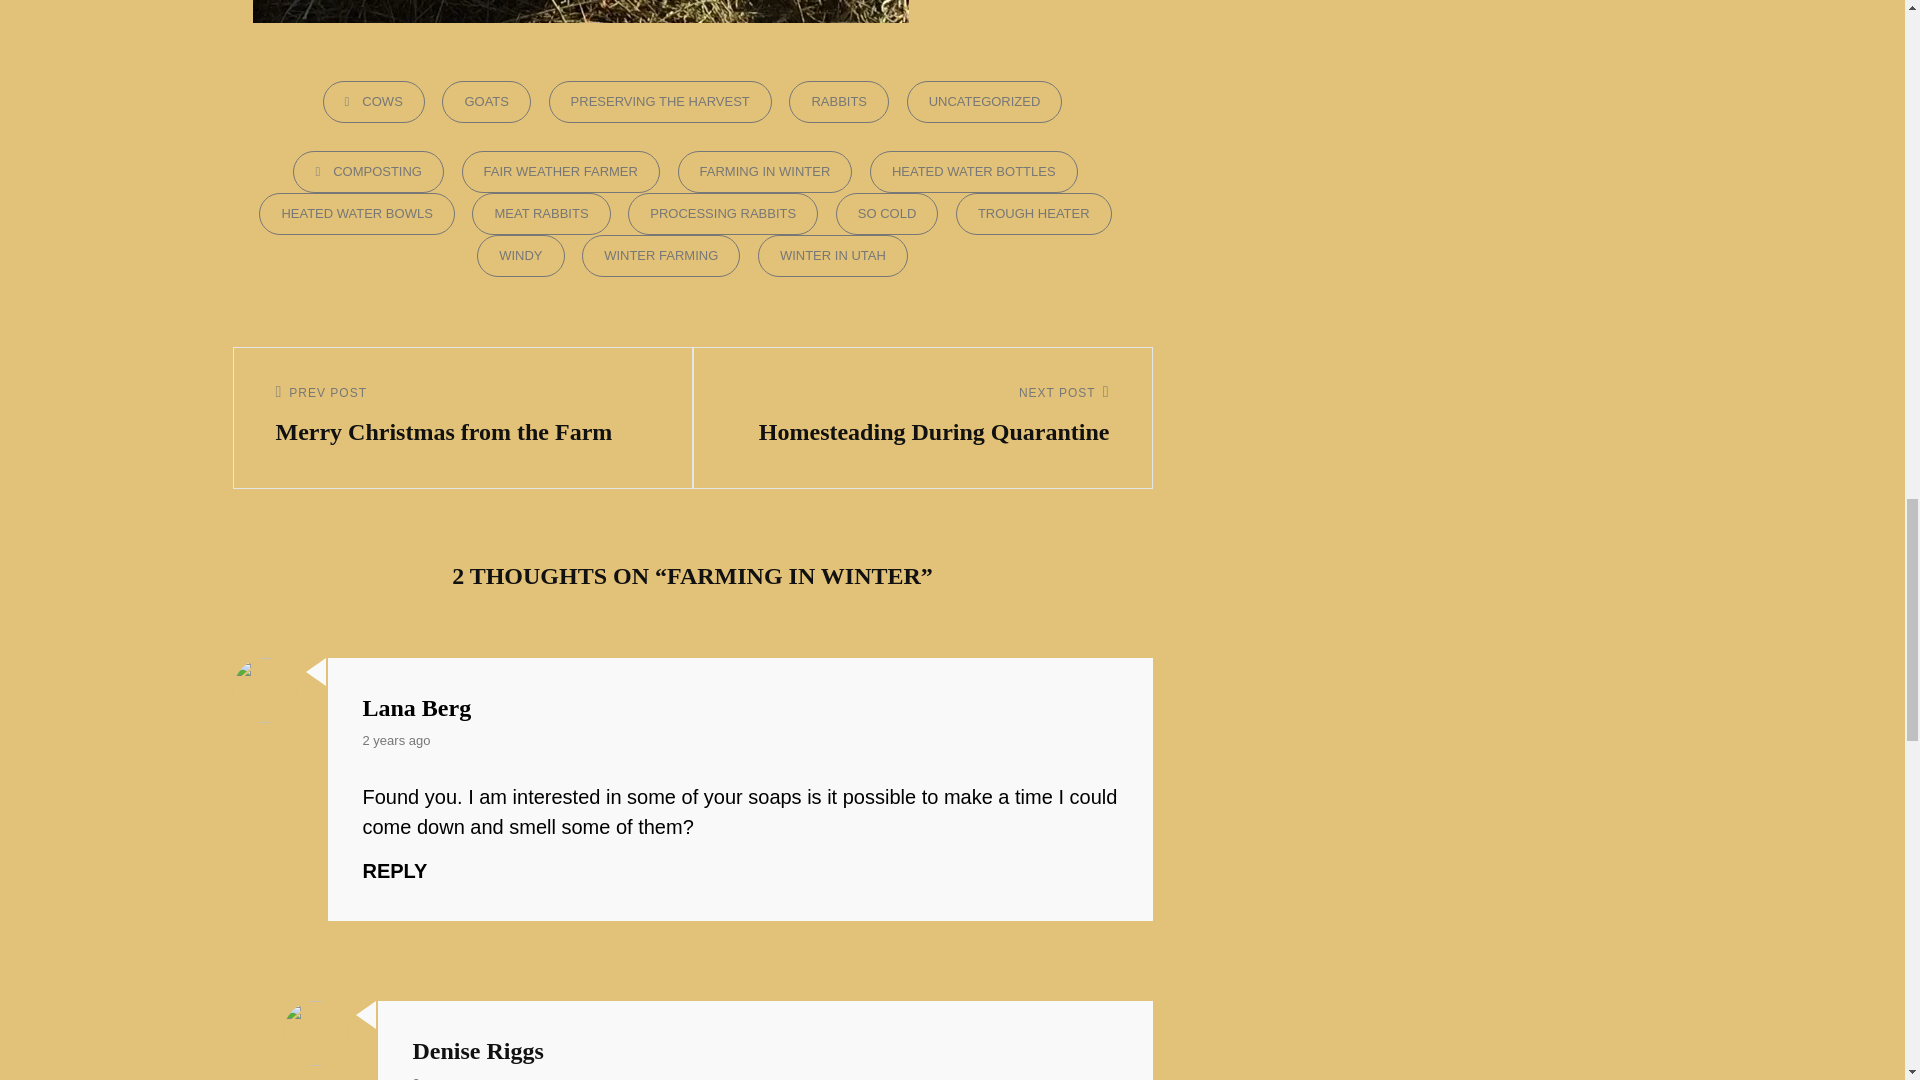 This screenshot has width=1920, height=1080. Describe the element at coordinates (478, 1050) in the screenshot. I see `Denise Riggs` at that location.